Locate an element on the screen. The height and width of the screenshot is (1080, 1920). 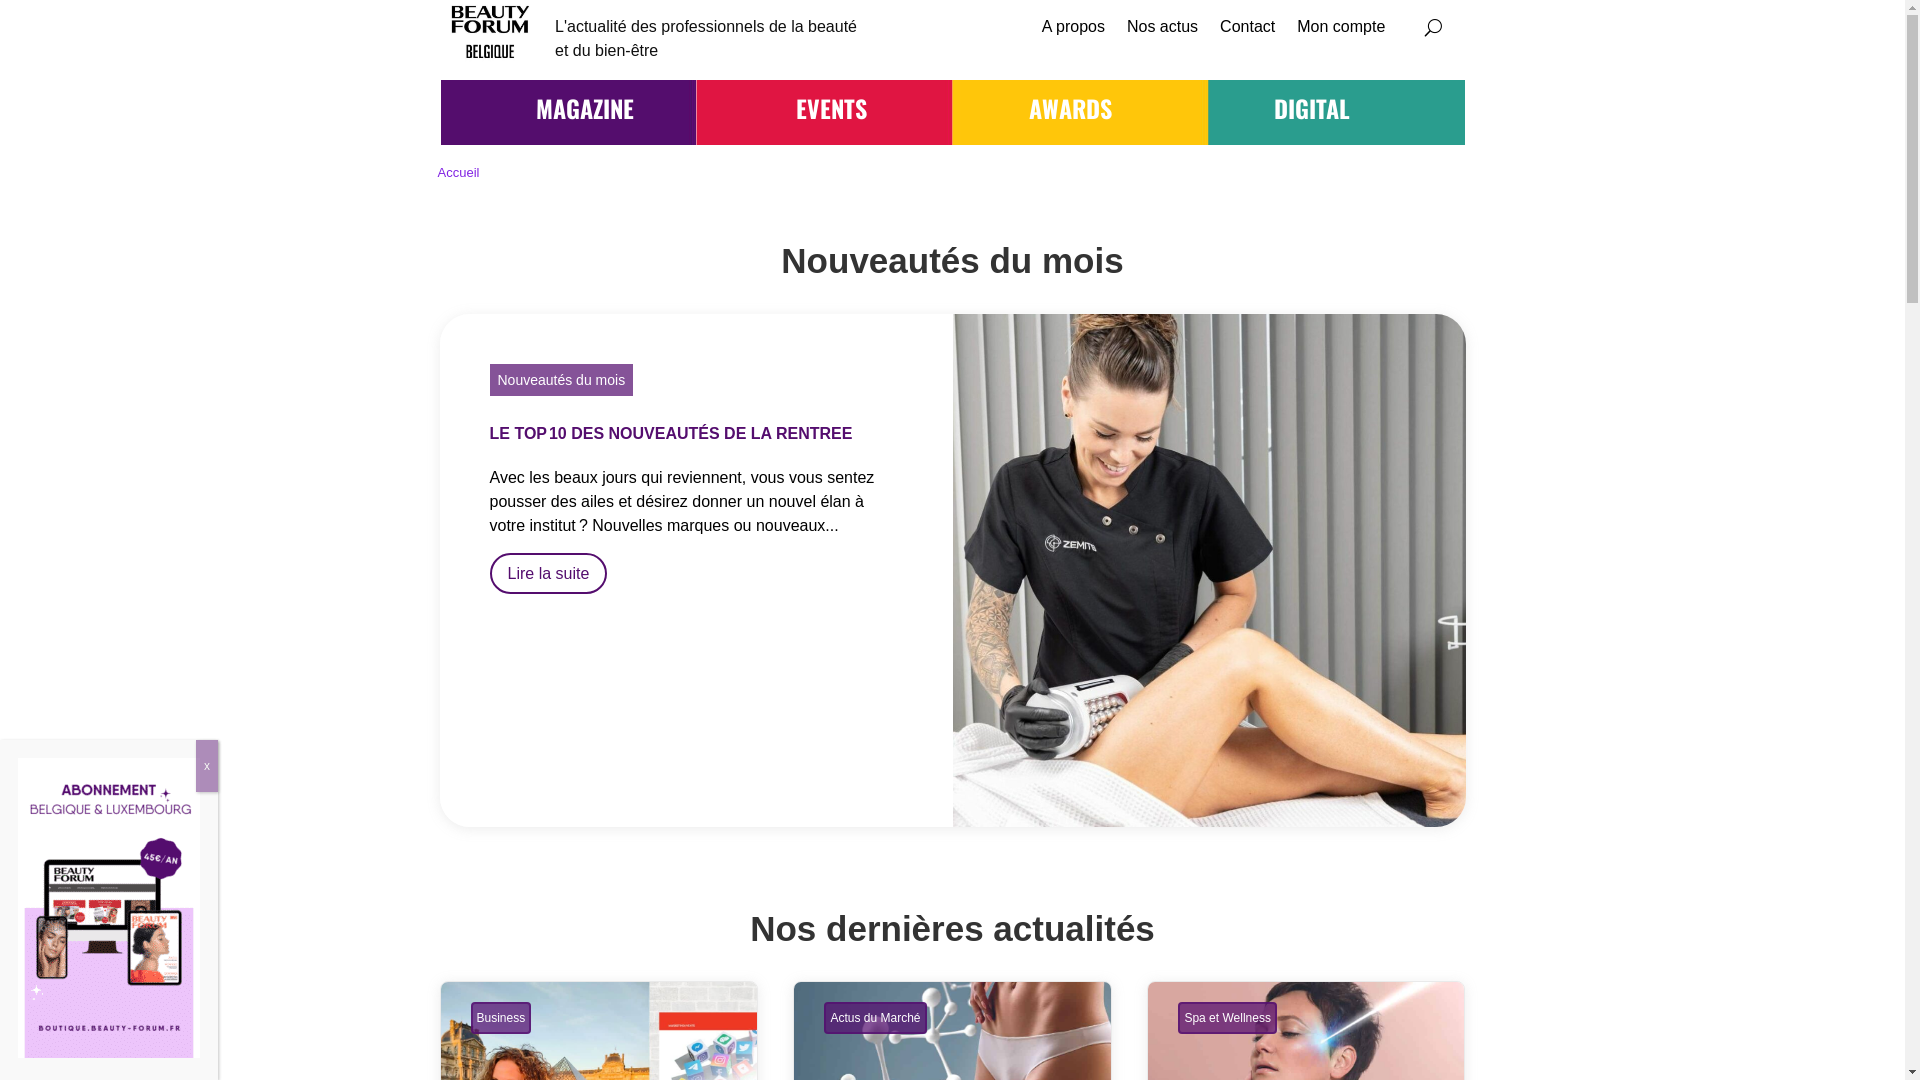
AWARDS is located at coordinates (1070, 108).